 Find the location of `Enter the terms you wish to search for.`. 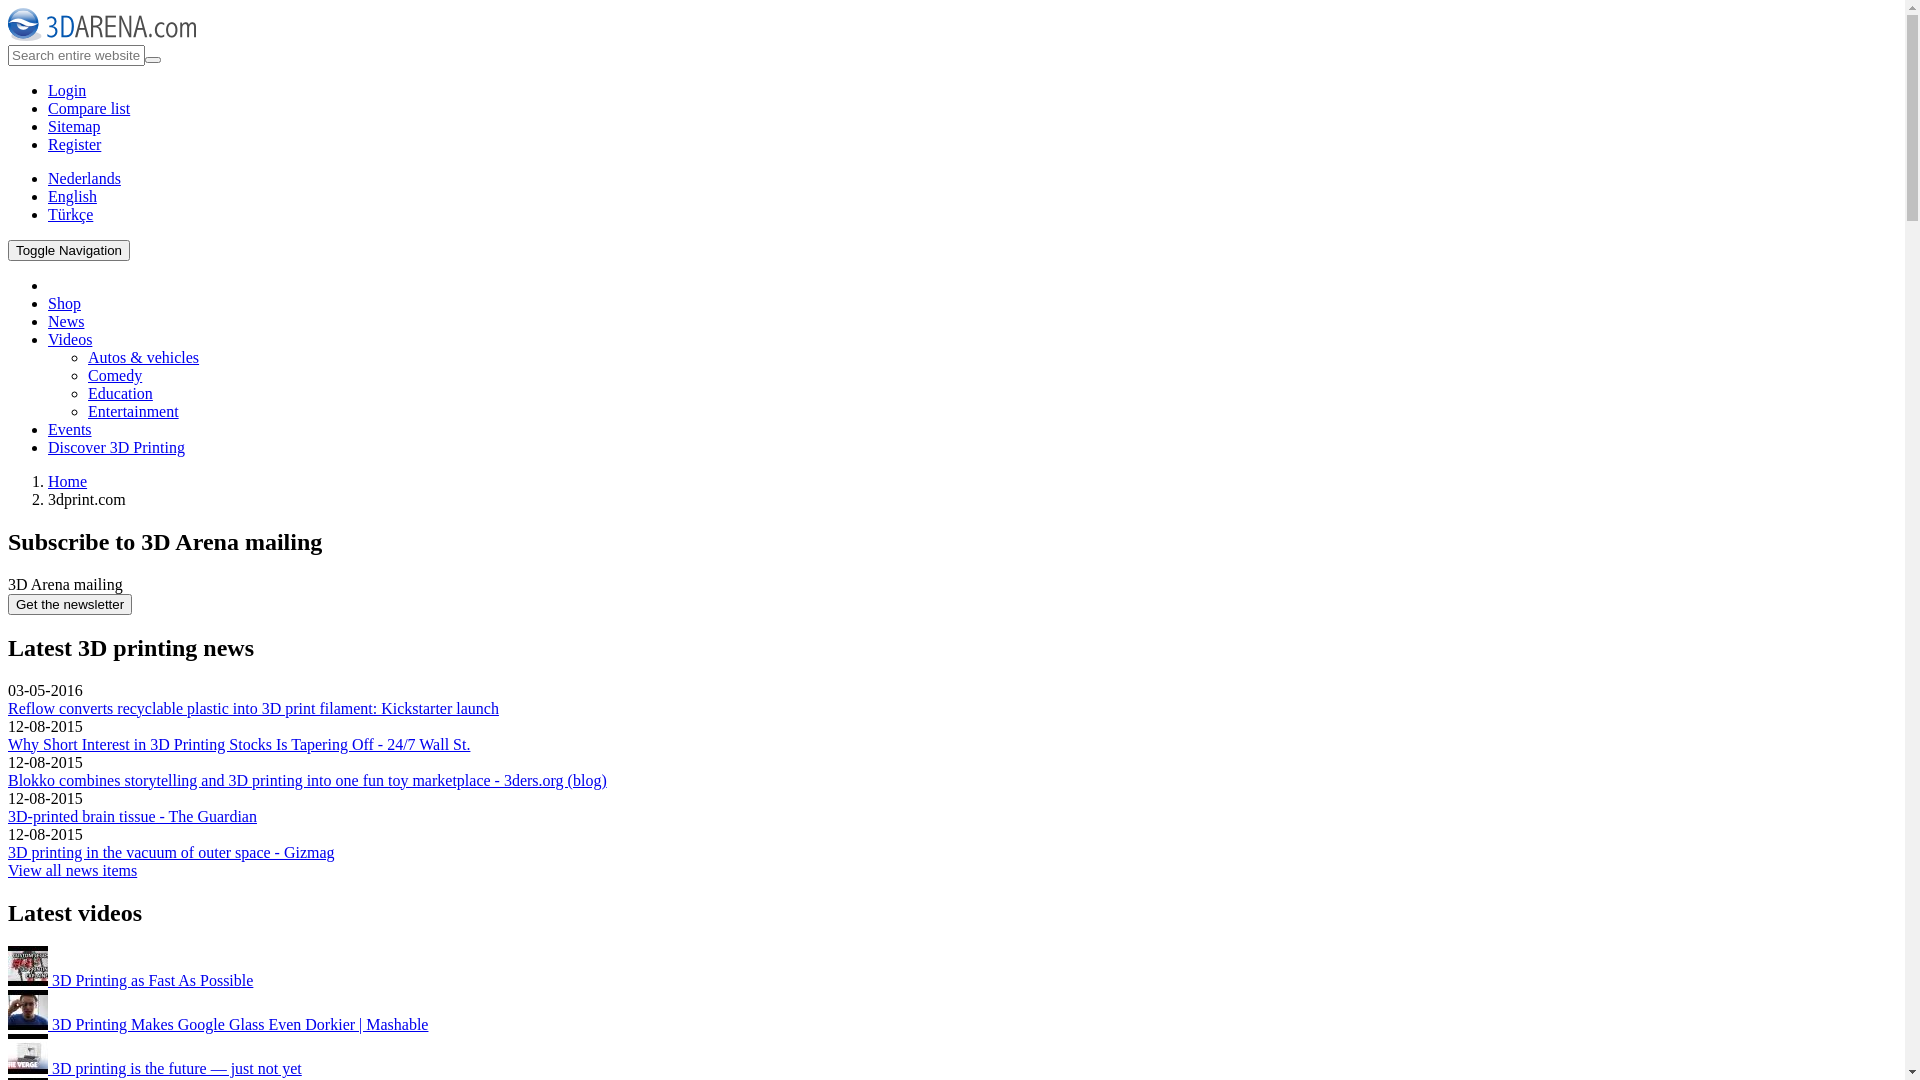

Enter the terms you wish to search for. is located at coordinates (76, 56).